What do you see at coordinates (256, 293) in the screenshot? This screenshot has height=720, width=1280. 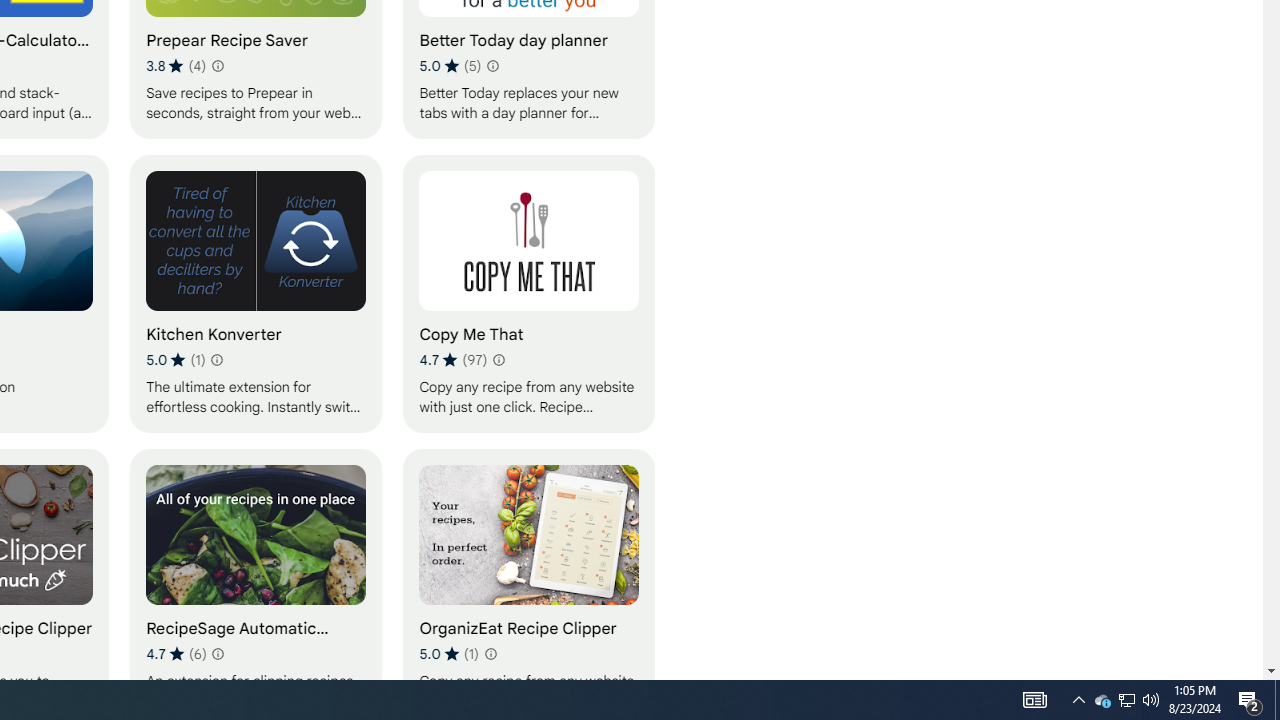 I see `Kitchen Konverter` at bounding box center [256, 293].